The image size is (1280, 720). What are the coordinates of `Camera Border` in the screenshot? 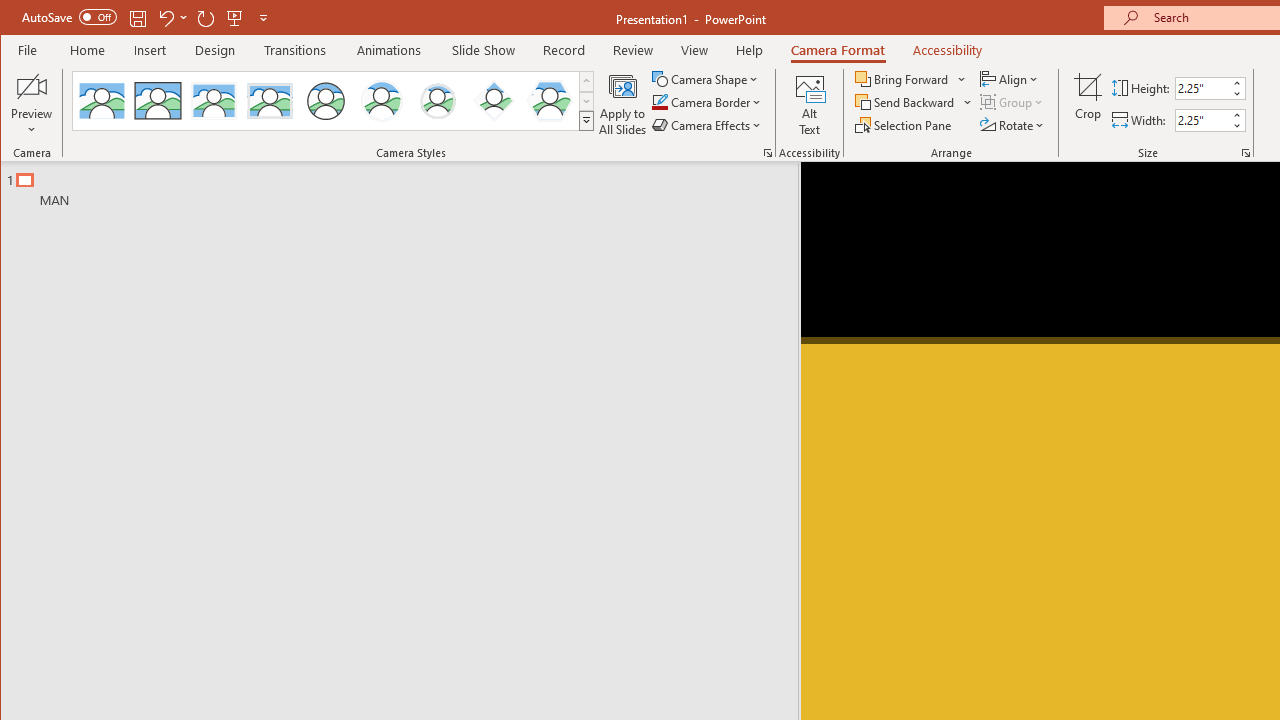 It's located at (706, 102).